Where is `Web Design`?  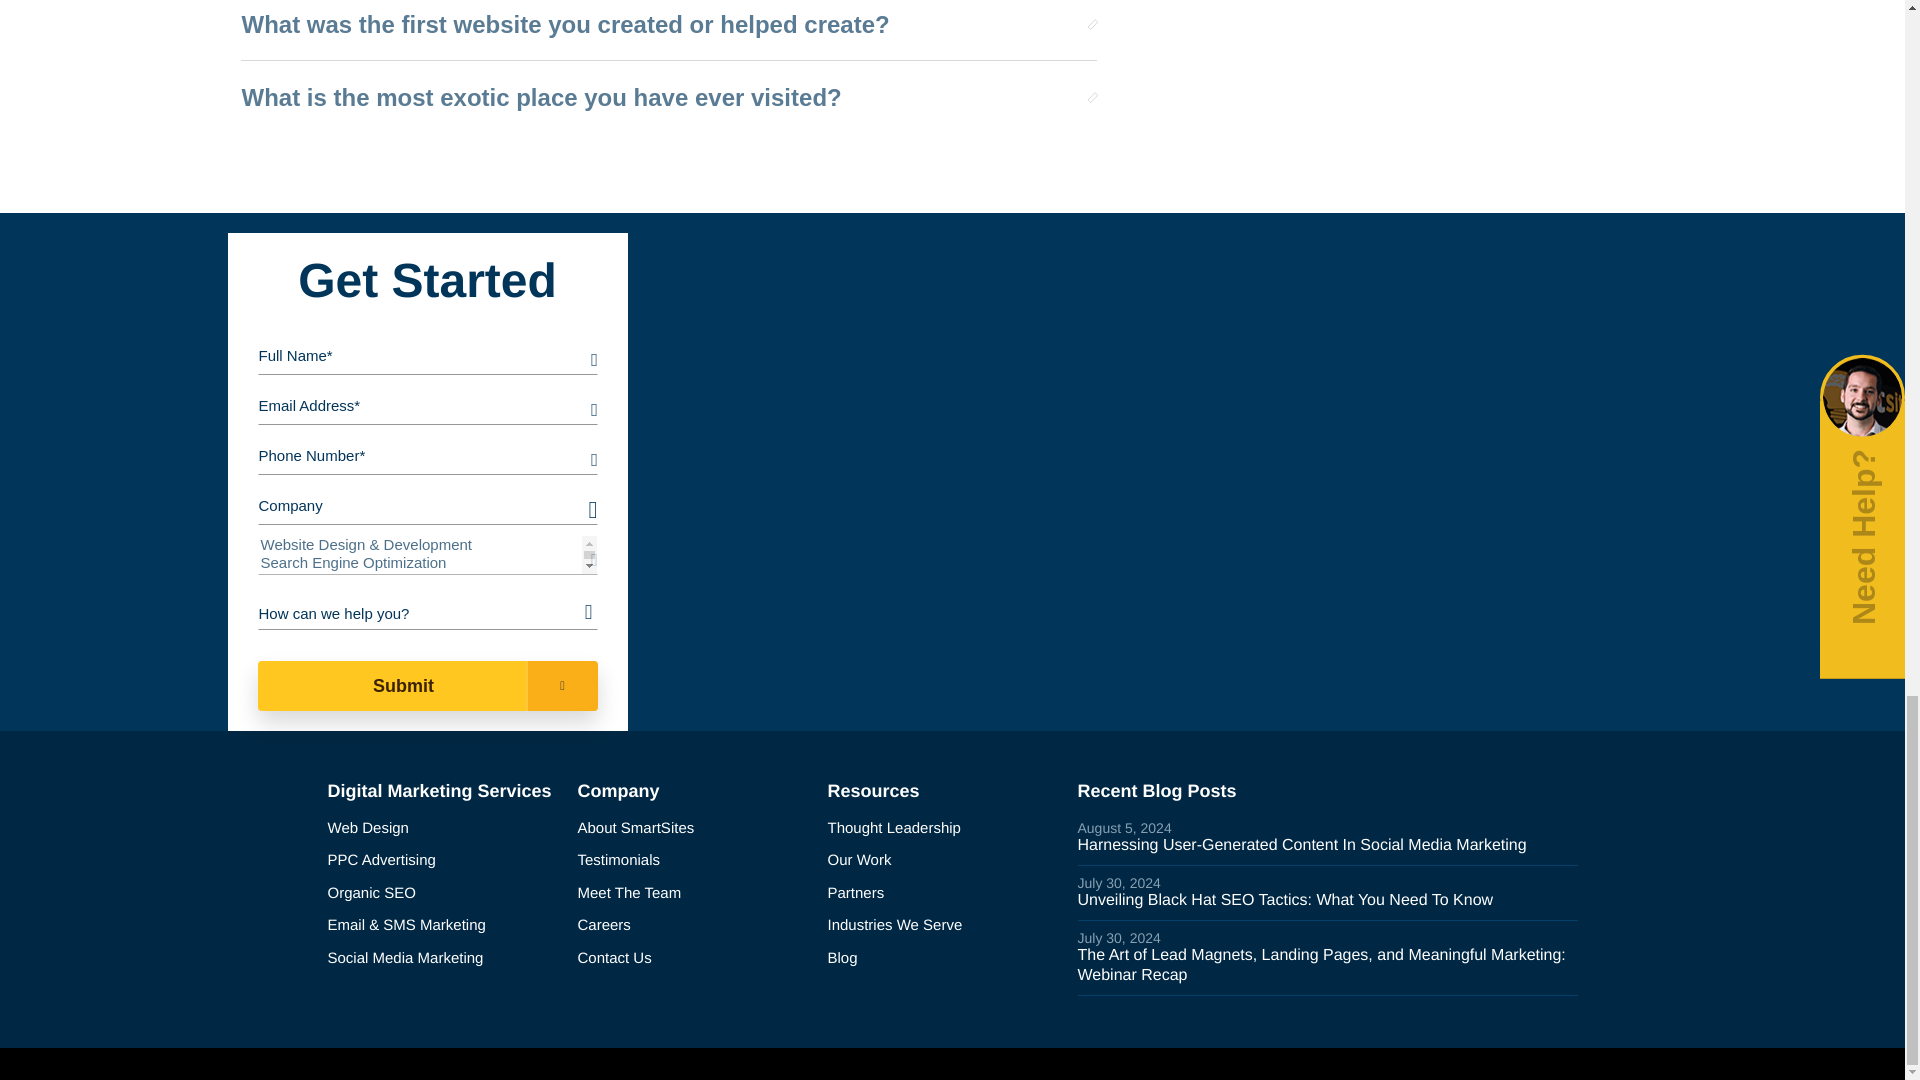 Web Design is located at coordinates (445, 829).